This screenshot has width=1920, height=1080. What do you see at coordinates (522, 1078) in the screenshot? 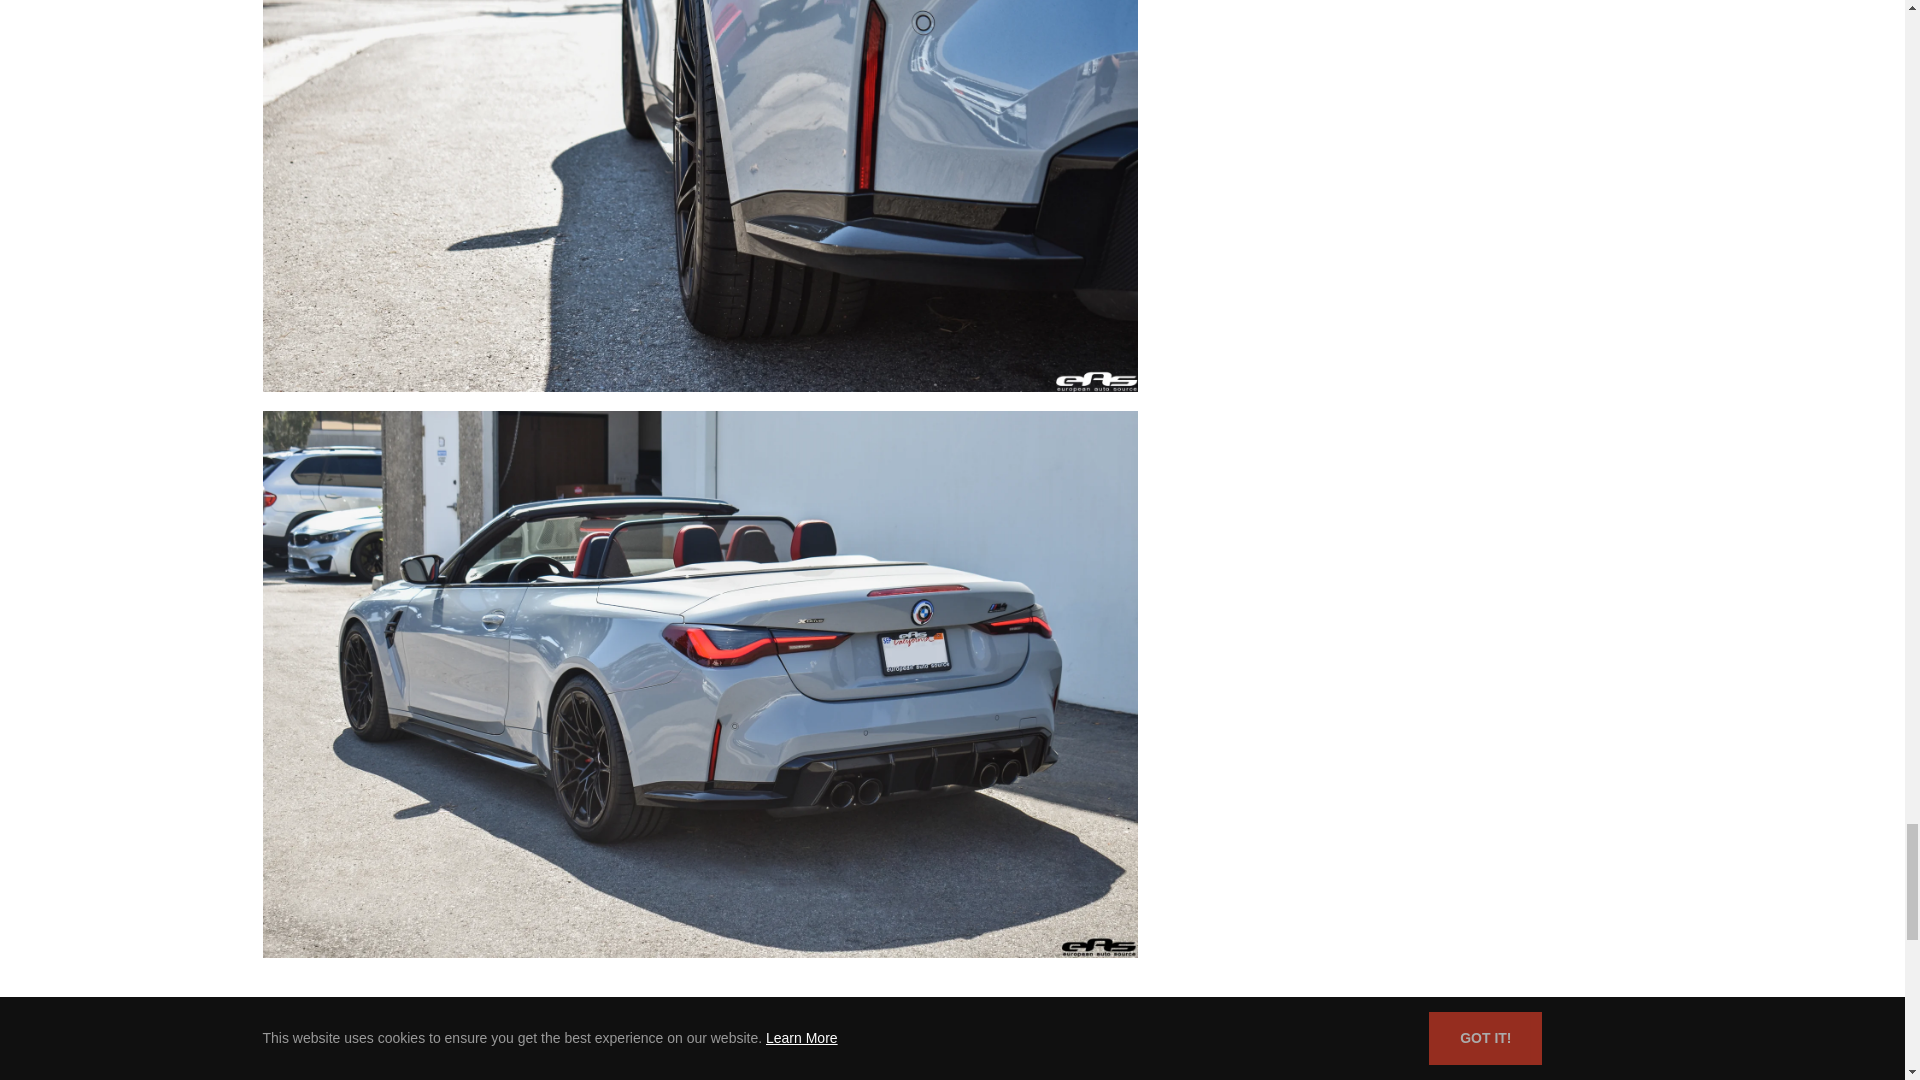
I see `Show articles tagged g83` at bounding box center [522, 1078].